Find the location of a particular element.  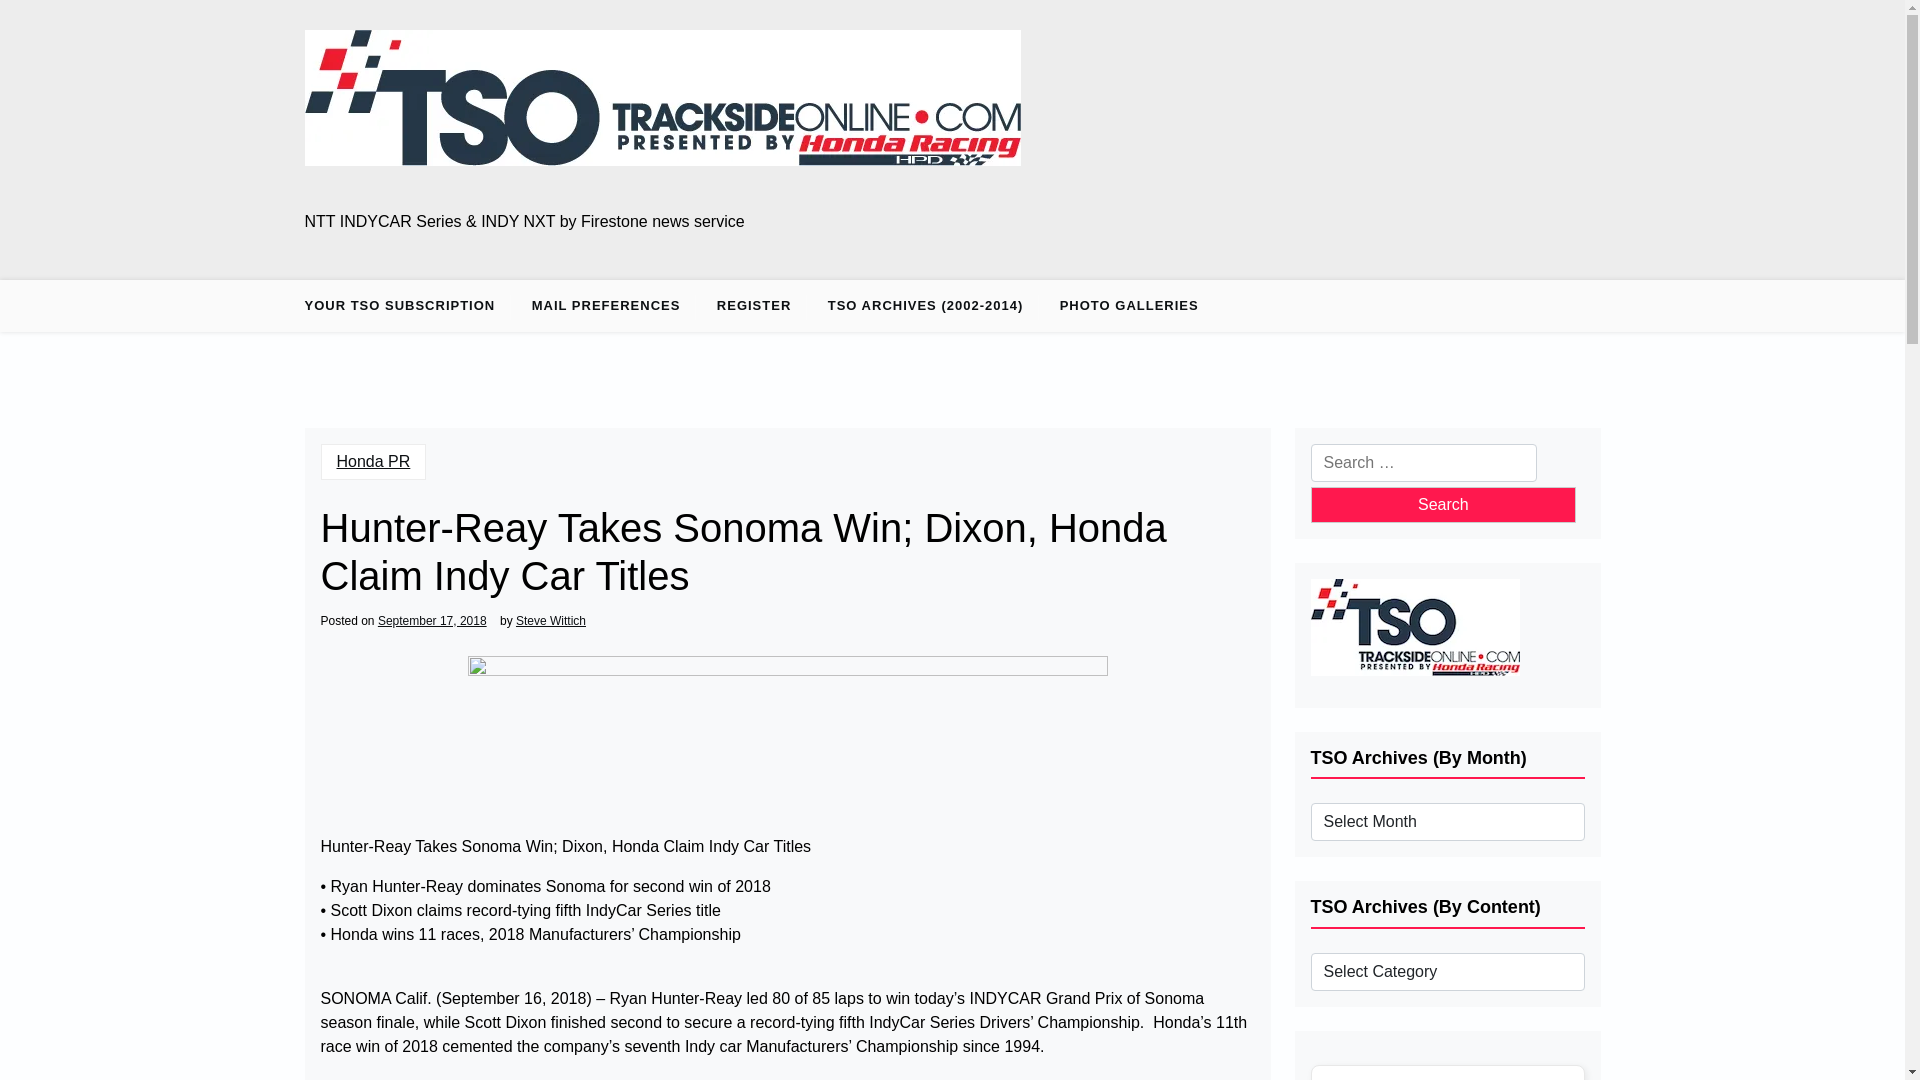

Search is located at coordinates (1442, 504).